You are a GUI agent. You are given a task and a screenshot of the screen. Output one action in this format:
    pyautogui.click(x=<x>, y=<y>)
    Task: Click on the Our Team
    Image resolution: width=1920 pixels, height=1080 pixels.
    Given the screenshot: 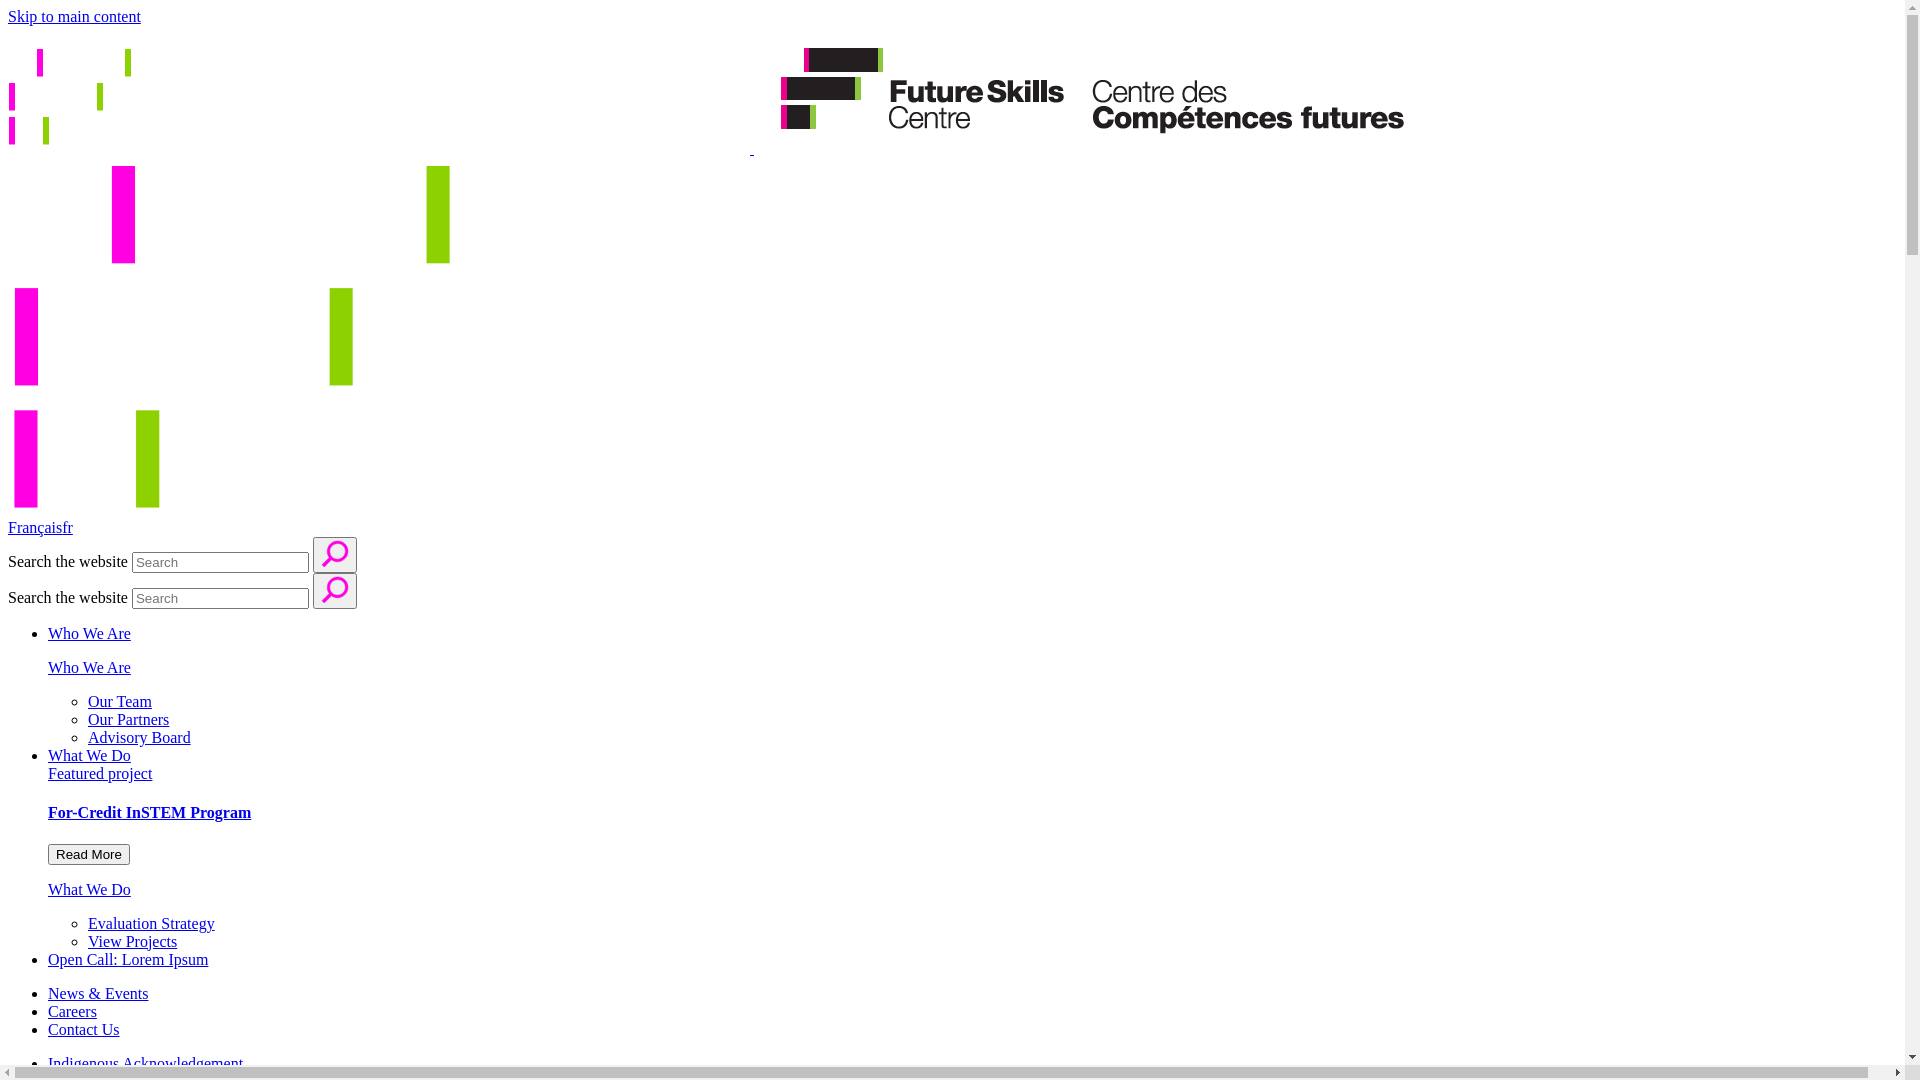 What is the action you would take?
    pyautogui.click(x=120, y=702)
    